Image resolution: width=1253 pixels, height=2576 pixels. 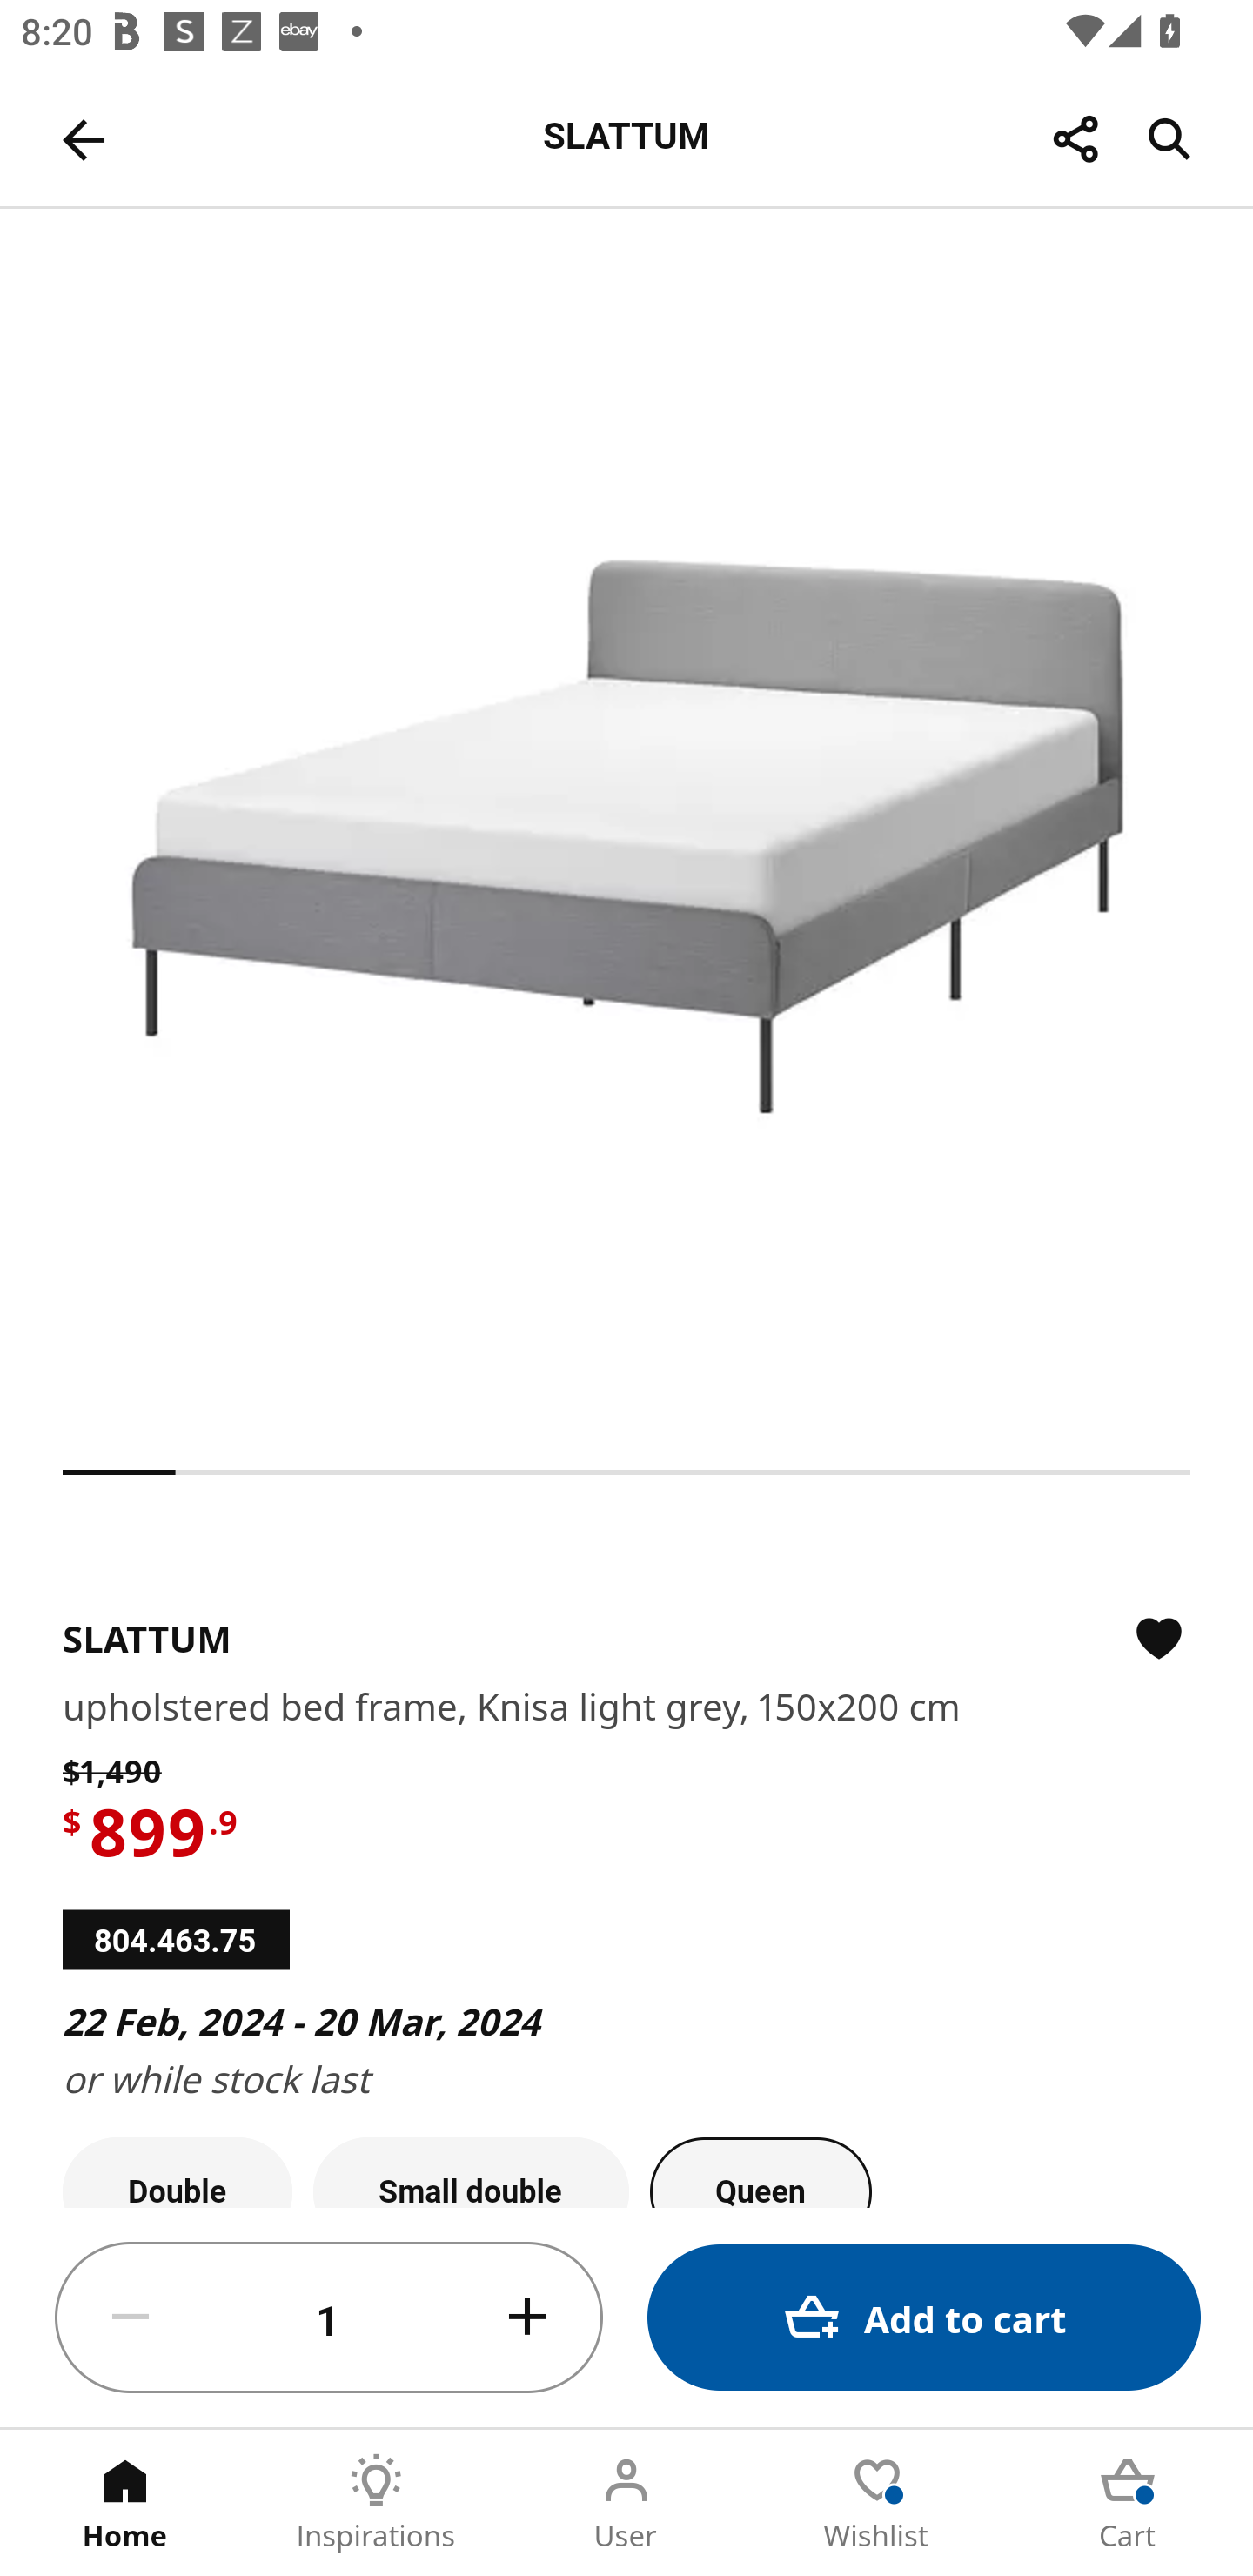 What do you see at coordinates (1128, 2503) in the screenshot?
I see `Cart
Tab 5 of 5` at bounding box center [1128, 2503].